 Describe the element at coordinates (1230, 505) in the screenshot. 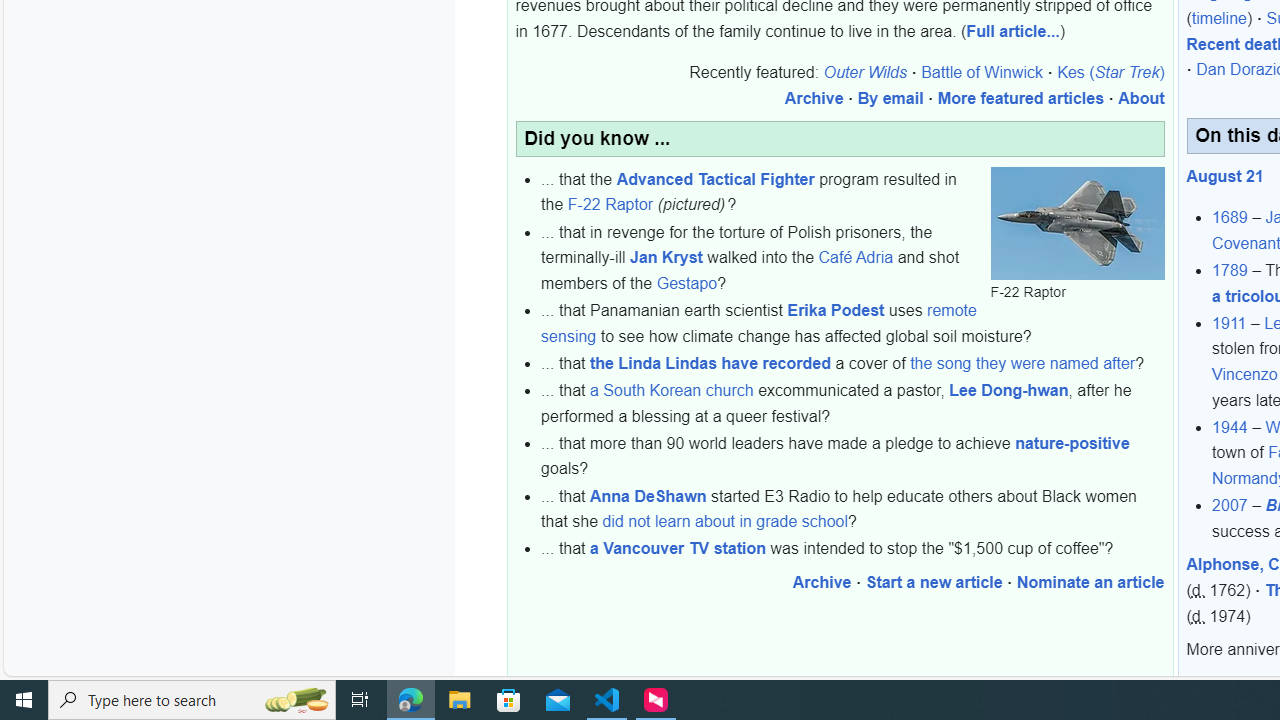

I see `2007` at that location.